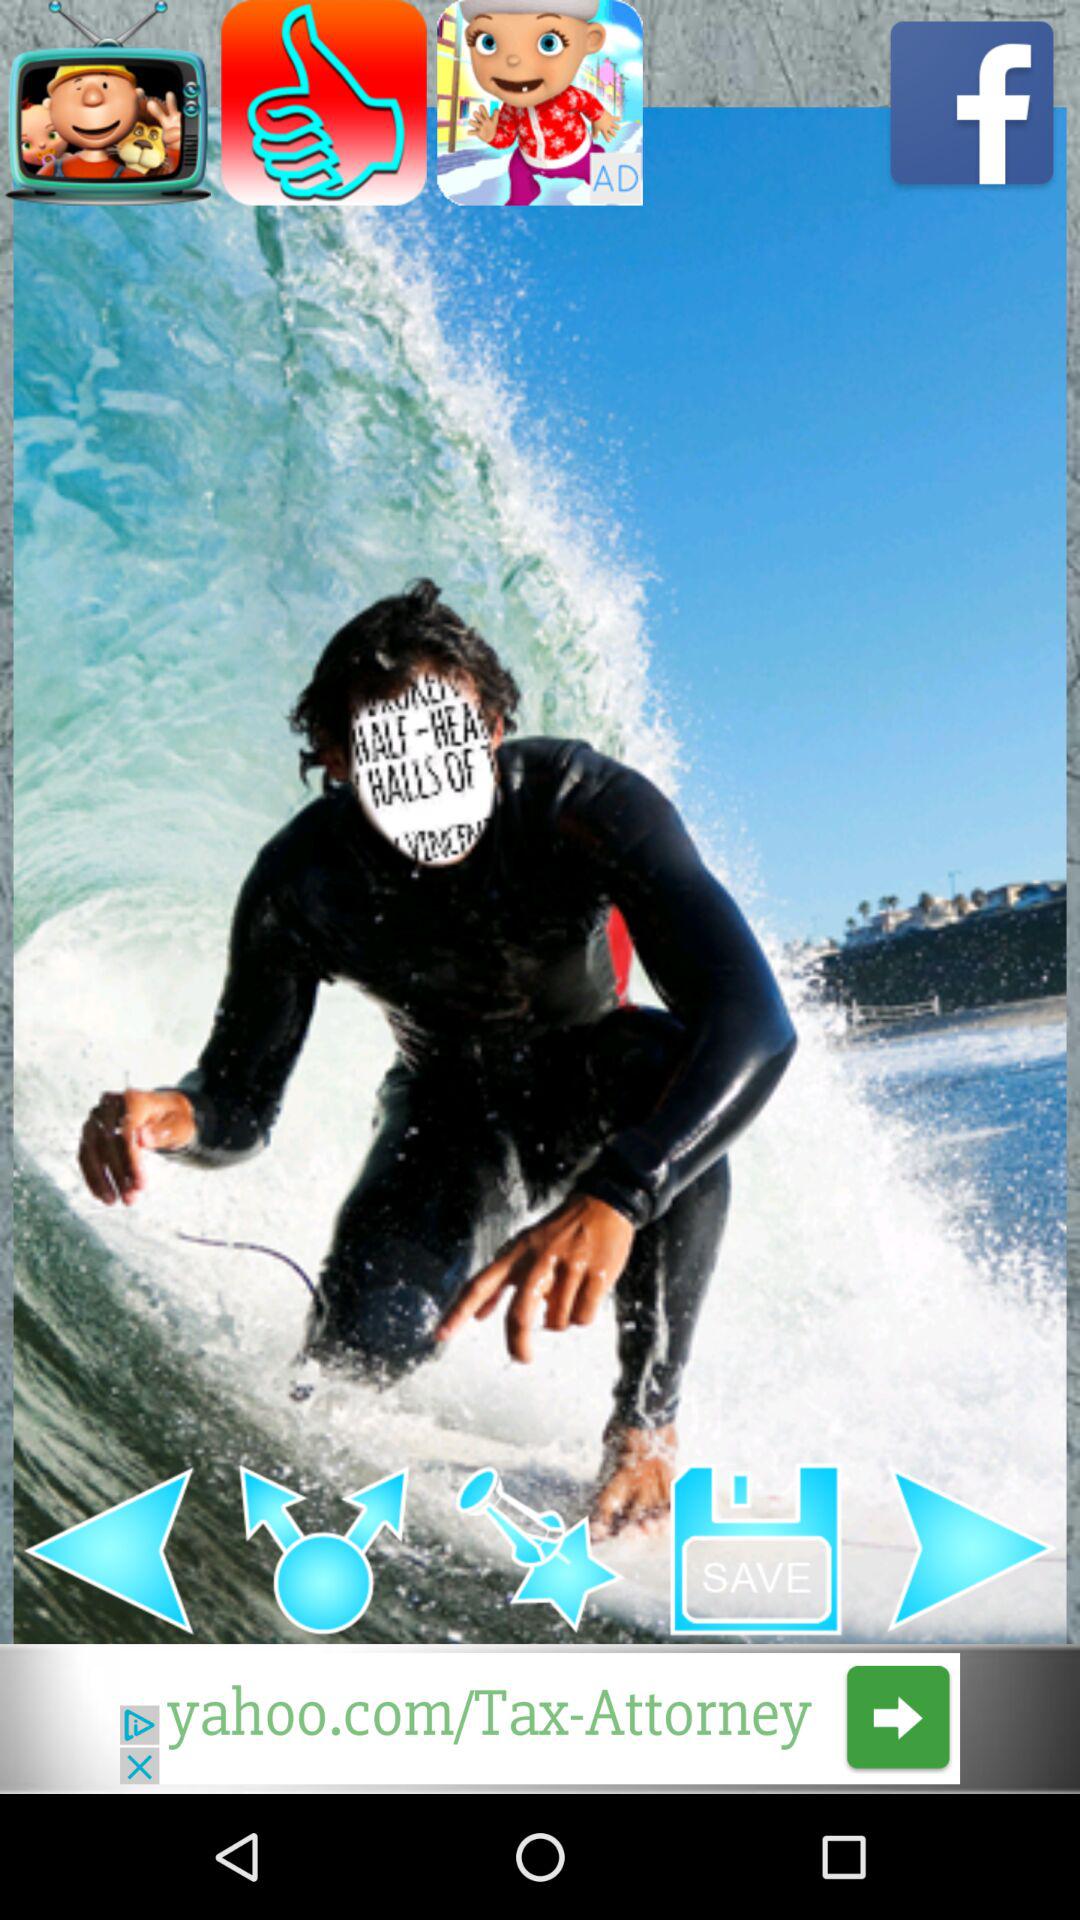  Describe the element at coordinates (972, 102) in the screenshot. I see `share to facebook` at that location.